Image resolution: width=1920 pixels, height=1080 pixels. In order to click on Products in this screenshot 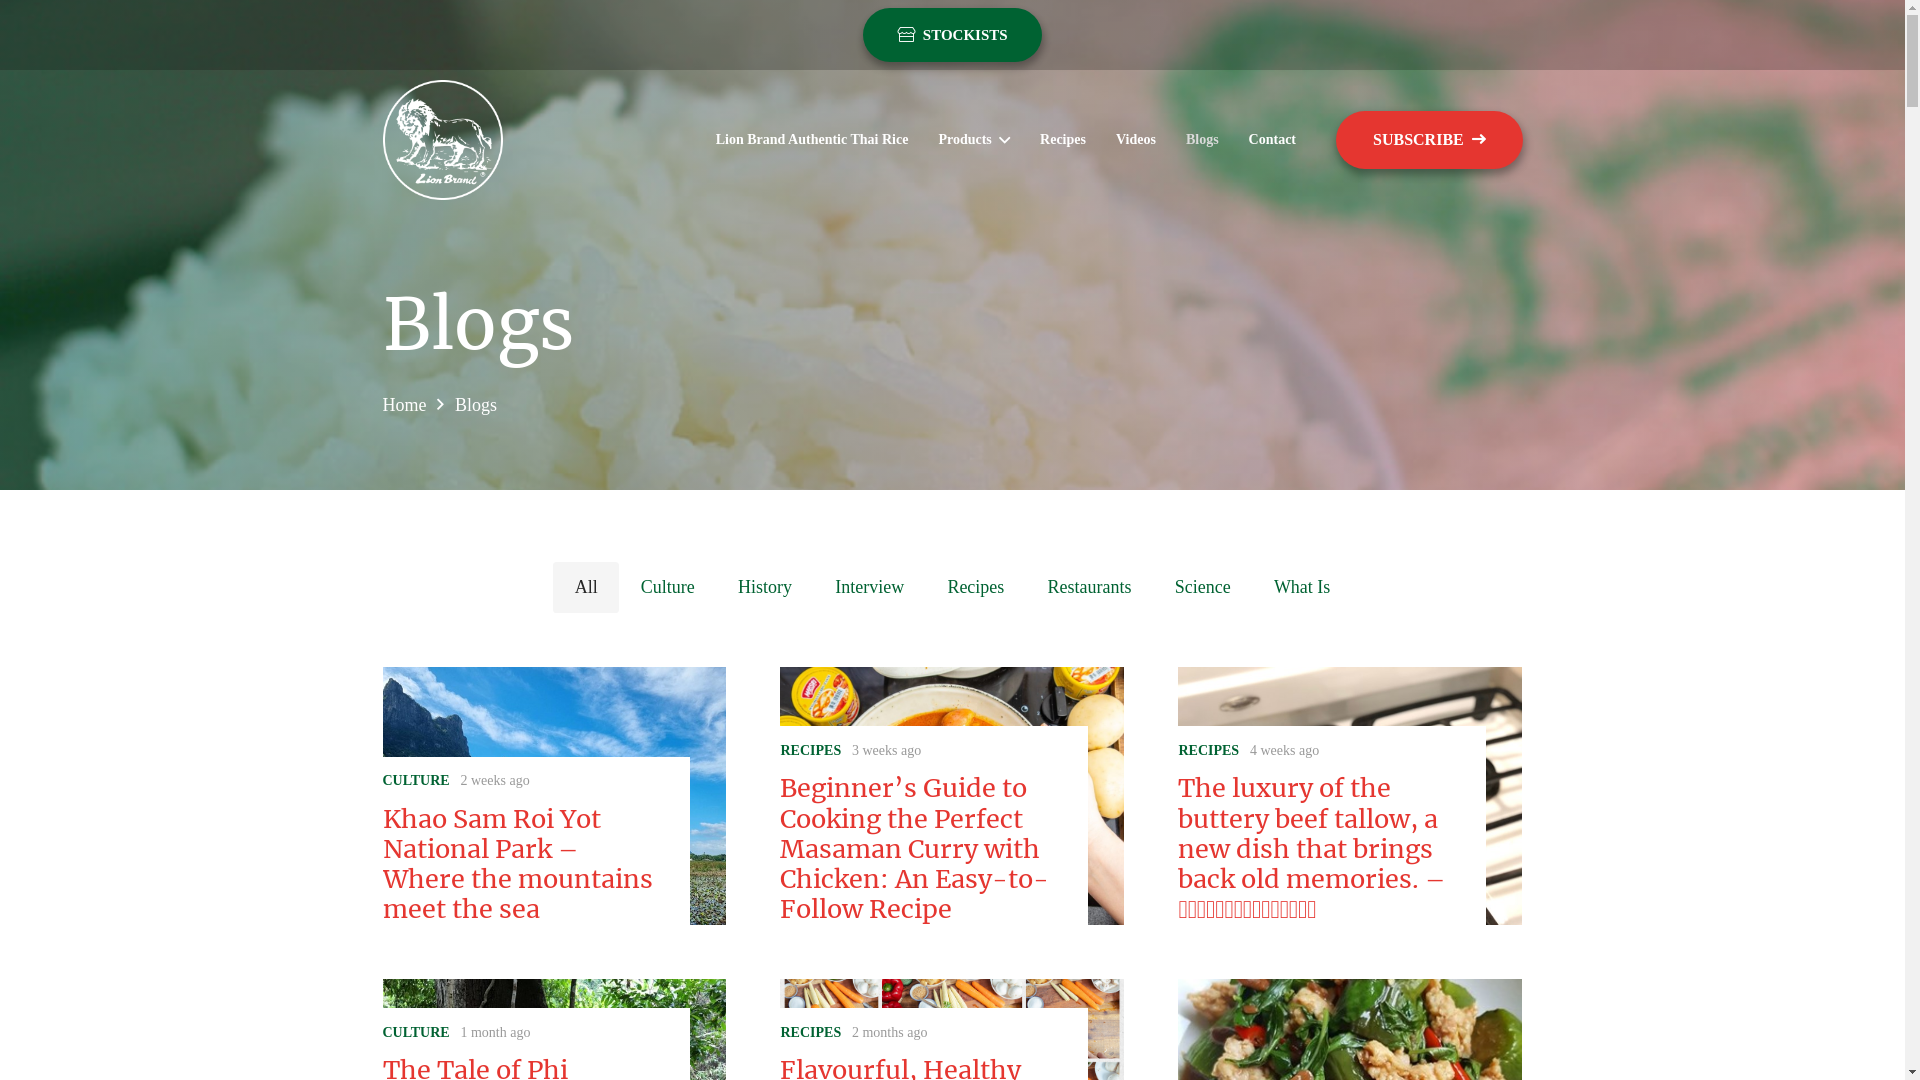, I will do `click(974, 140)`.